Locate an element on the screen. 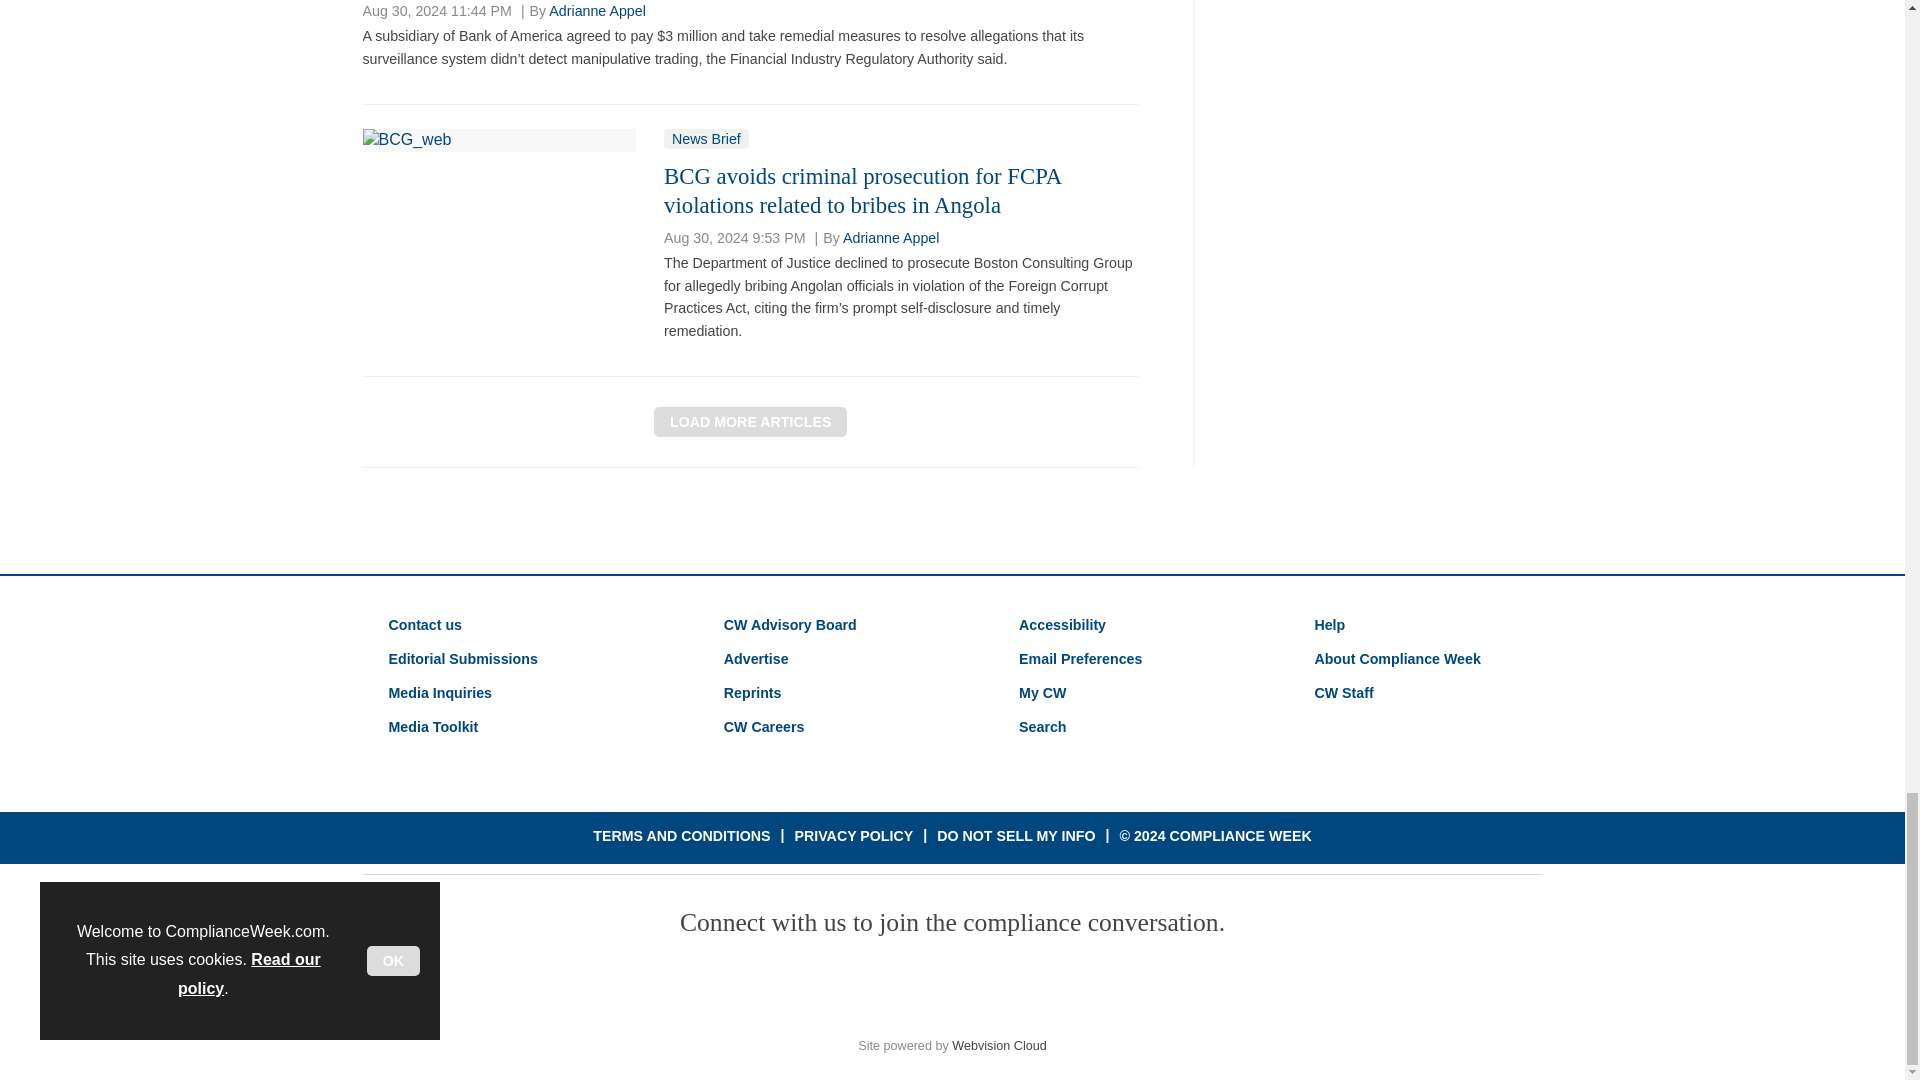  Connect with us on Instagram is located at coordinates (1024, 986).